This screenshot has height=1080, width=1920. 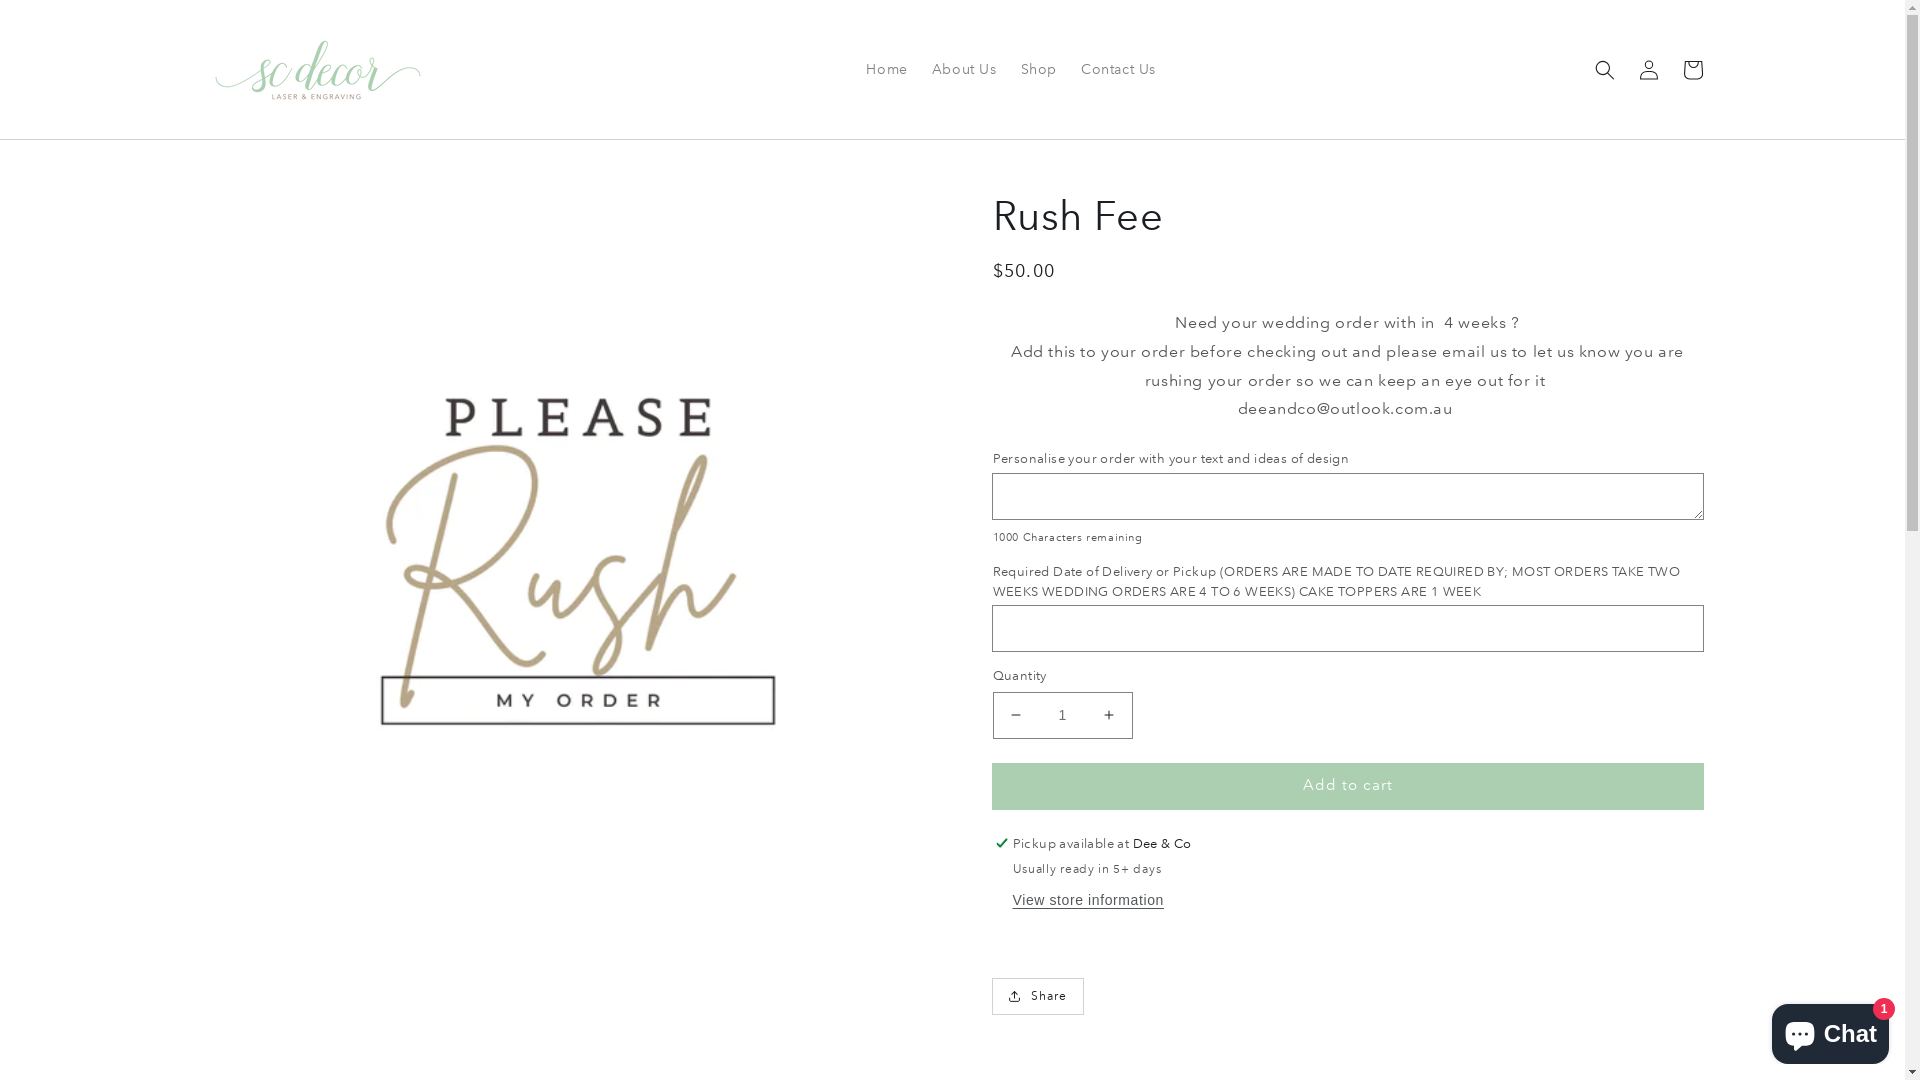 What do you see at coordinates (1016, 716) in the screenshot?
I see `Decrease quantity for Rush Fee` at bounding box center [1016, 716].